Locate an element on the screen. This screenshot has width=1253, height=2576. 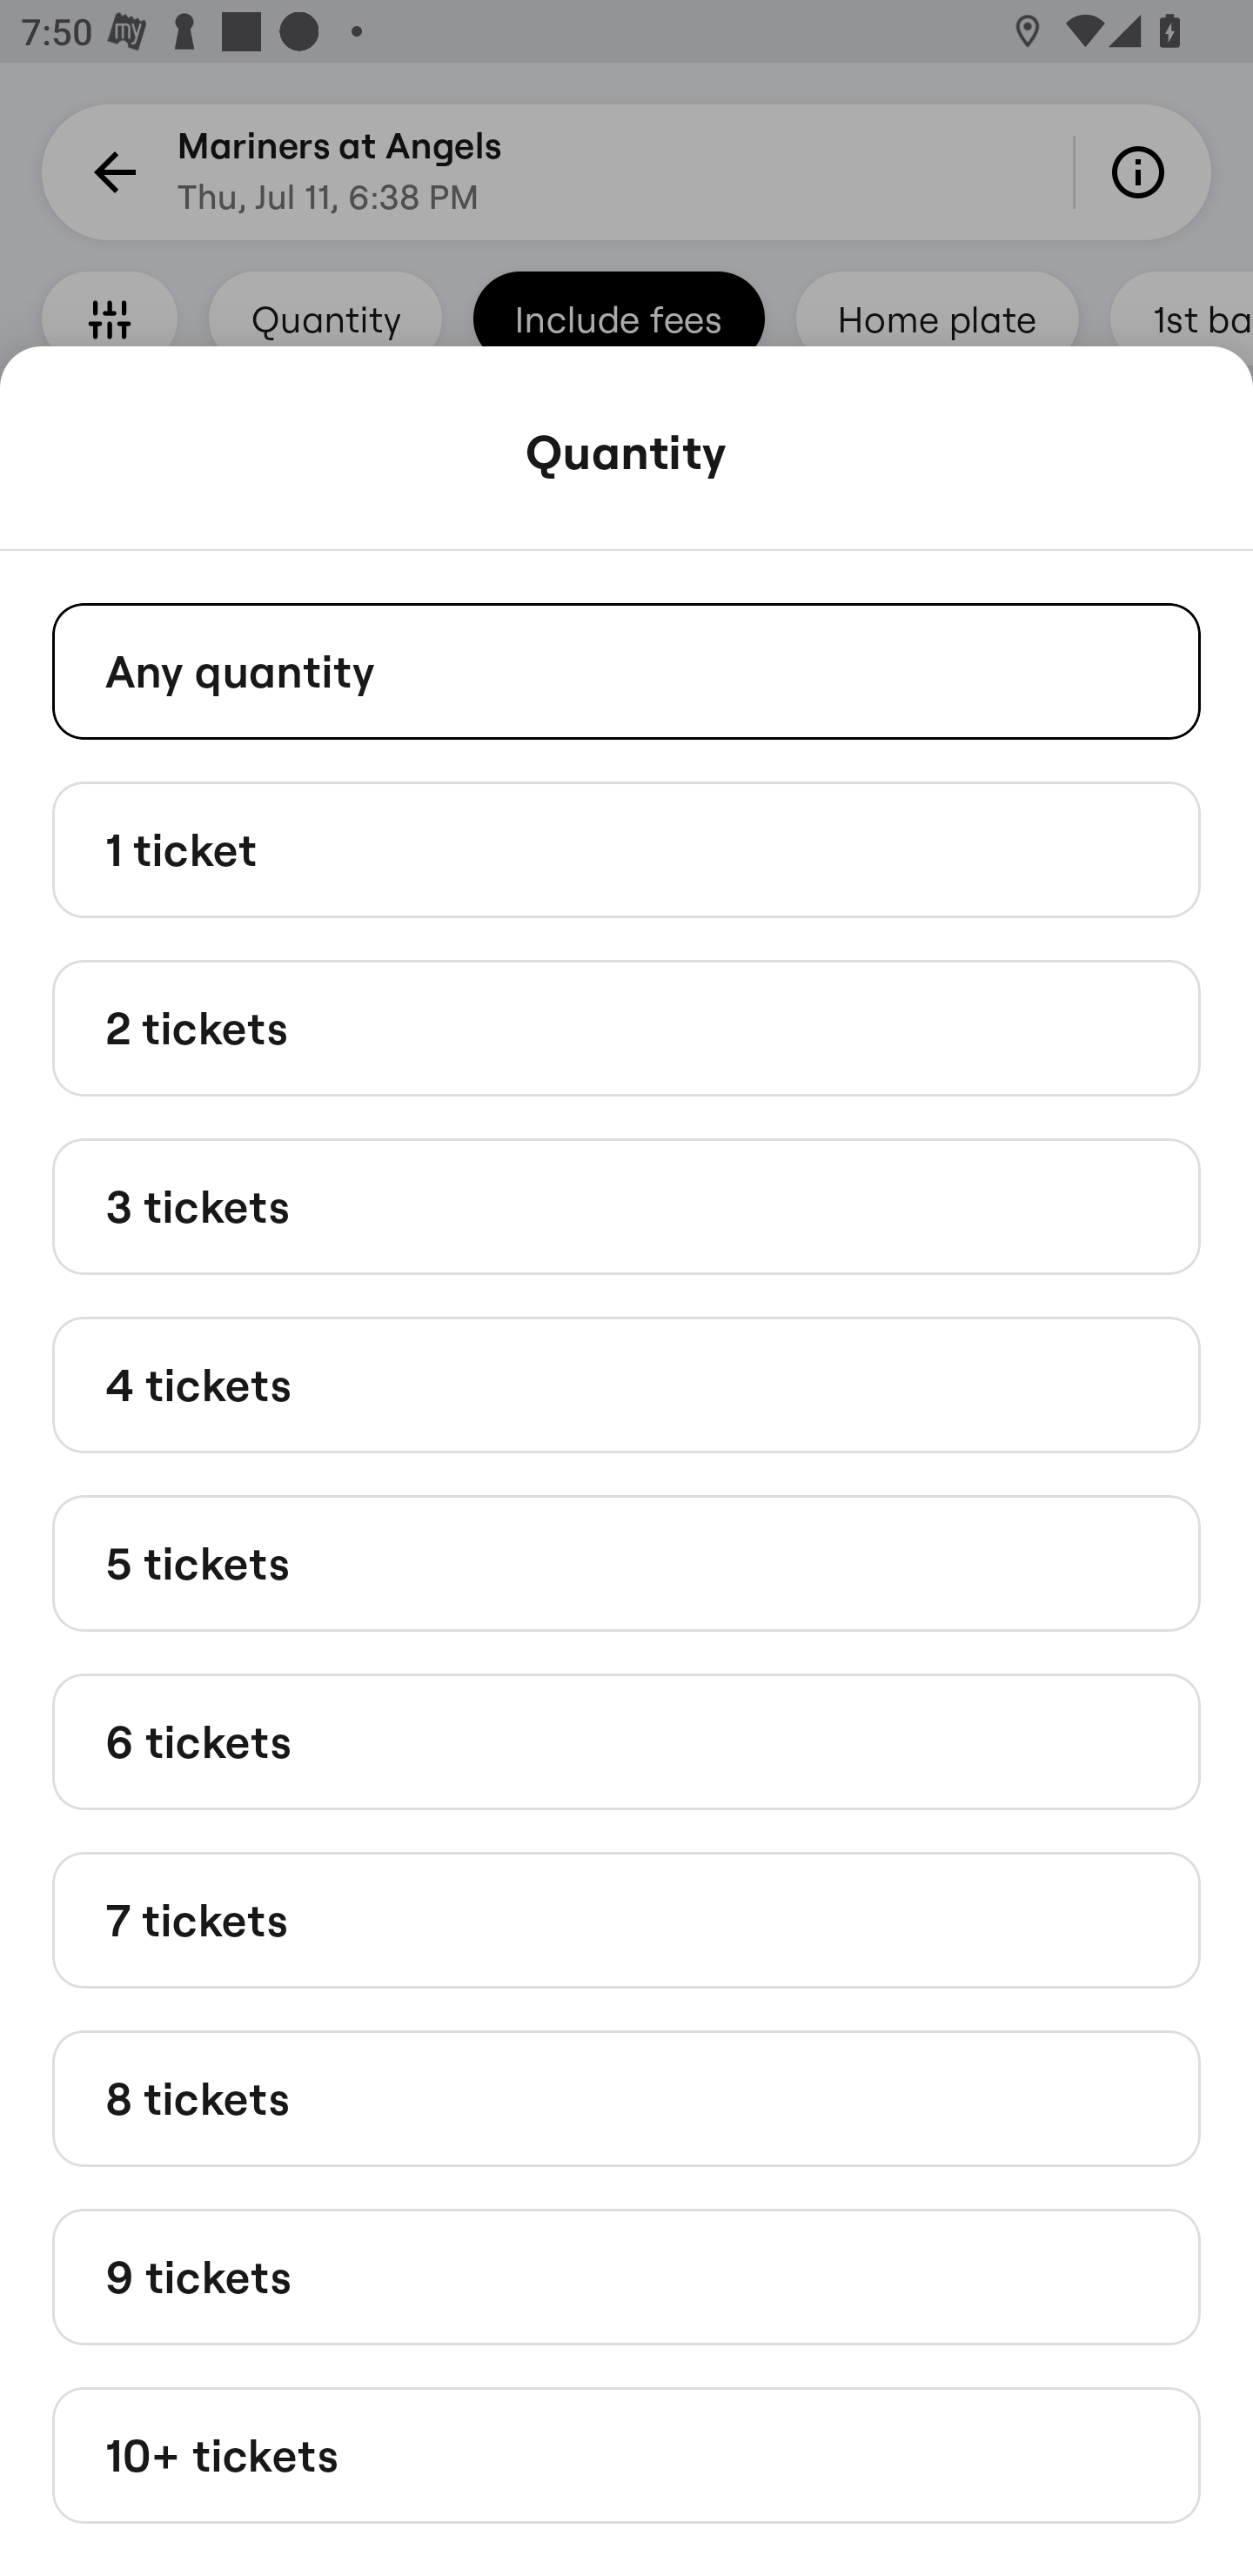
1 ticket is located at coordinates (626, 848).